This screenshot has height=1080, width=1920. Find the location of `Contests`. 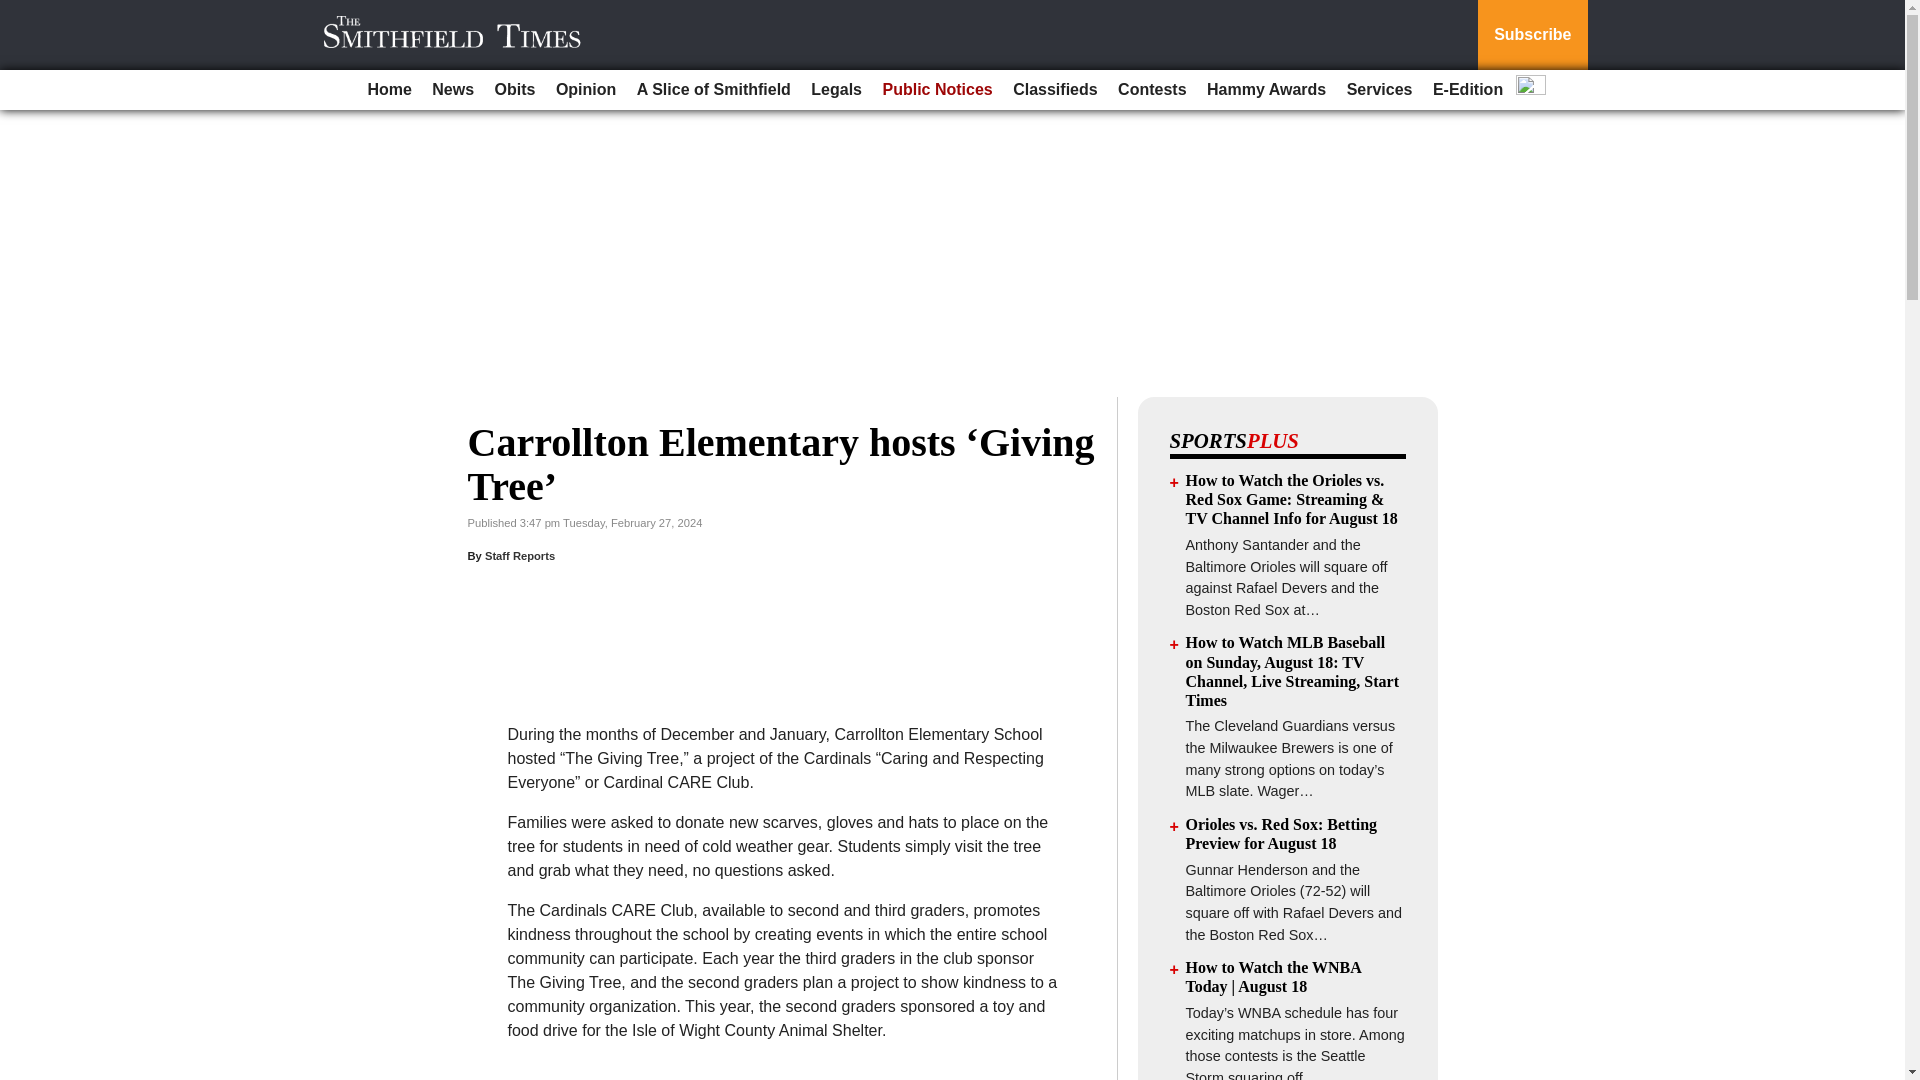

Contests is located at coordinates (1152, 90).